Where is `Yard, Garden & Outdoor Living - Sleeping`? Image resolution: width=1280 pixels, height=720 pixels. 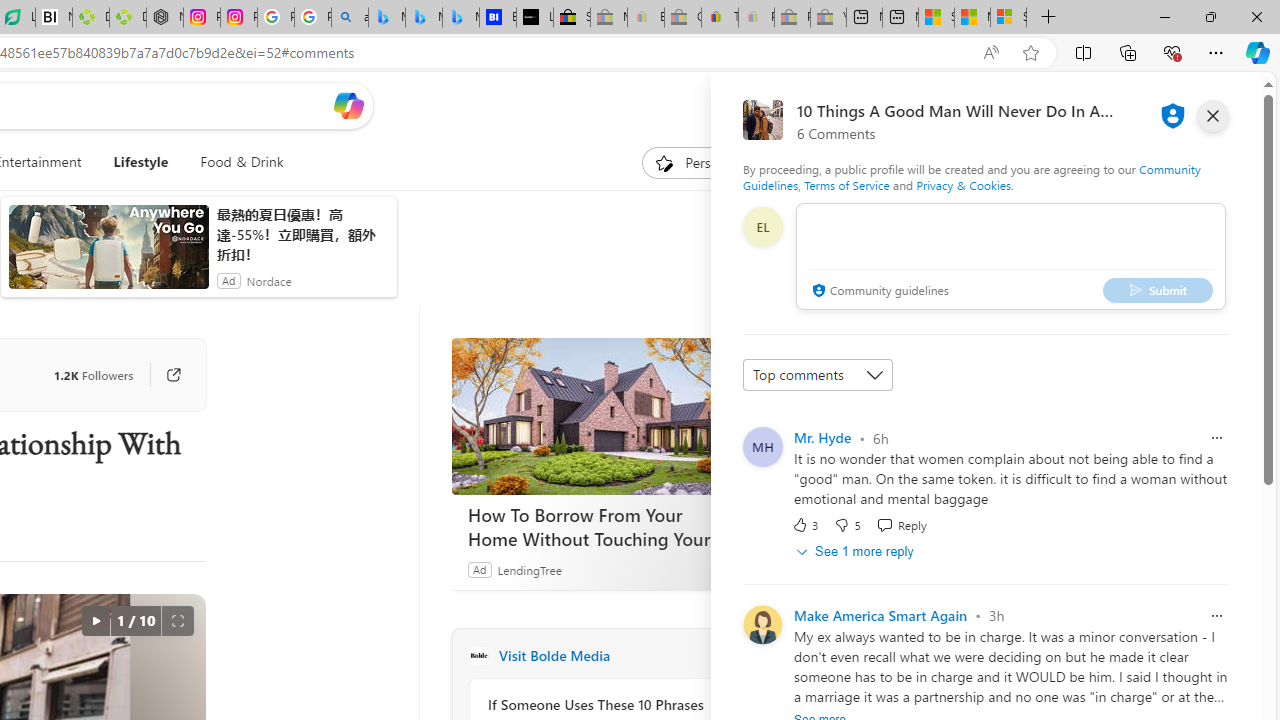
Yard, Garden & Outdoor Living - Sleeping is located at coordinates (828, 18).